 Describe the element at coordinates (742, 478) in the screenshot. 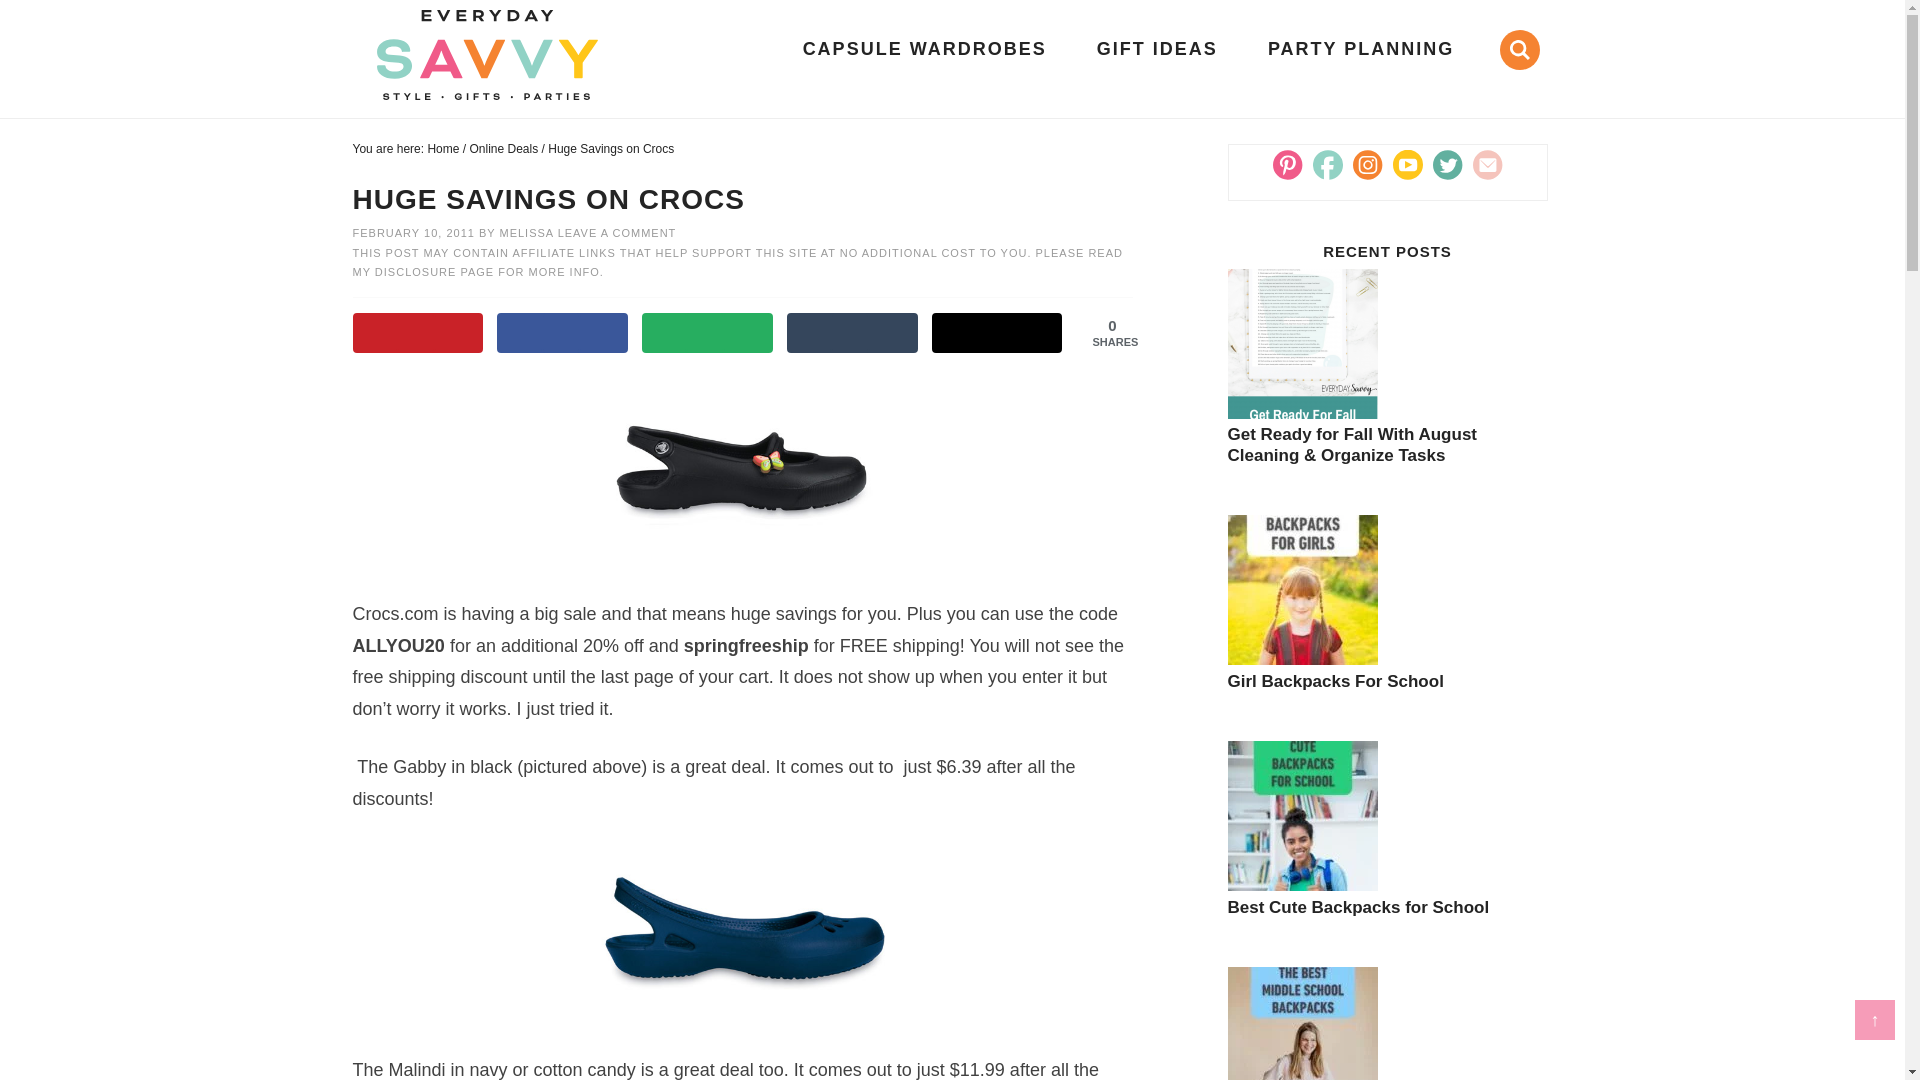

I see `crocsgabbyblack` at that location.